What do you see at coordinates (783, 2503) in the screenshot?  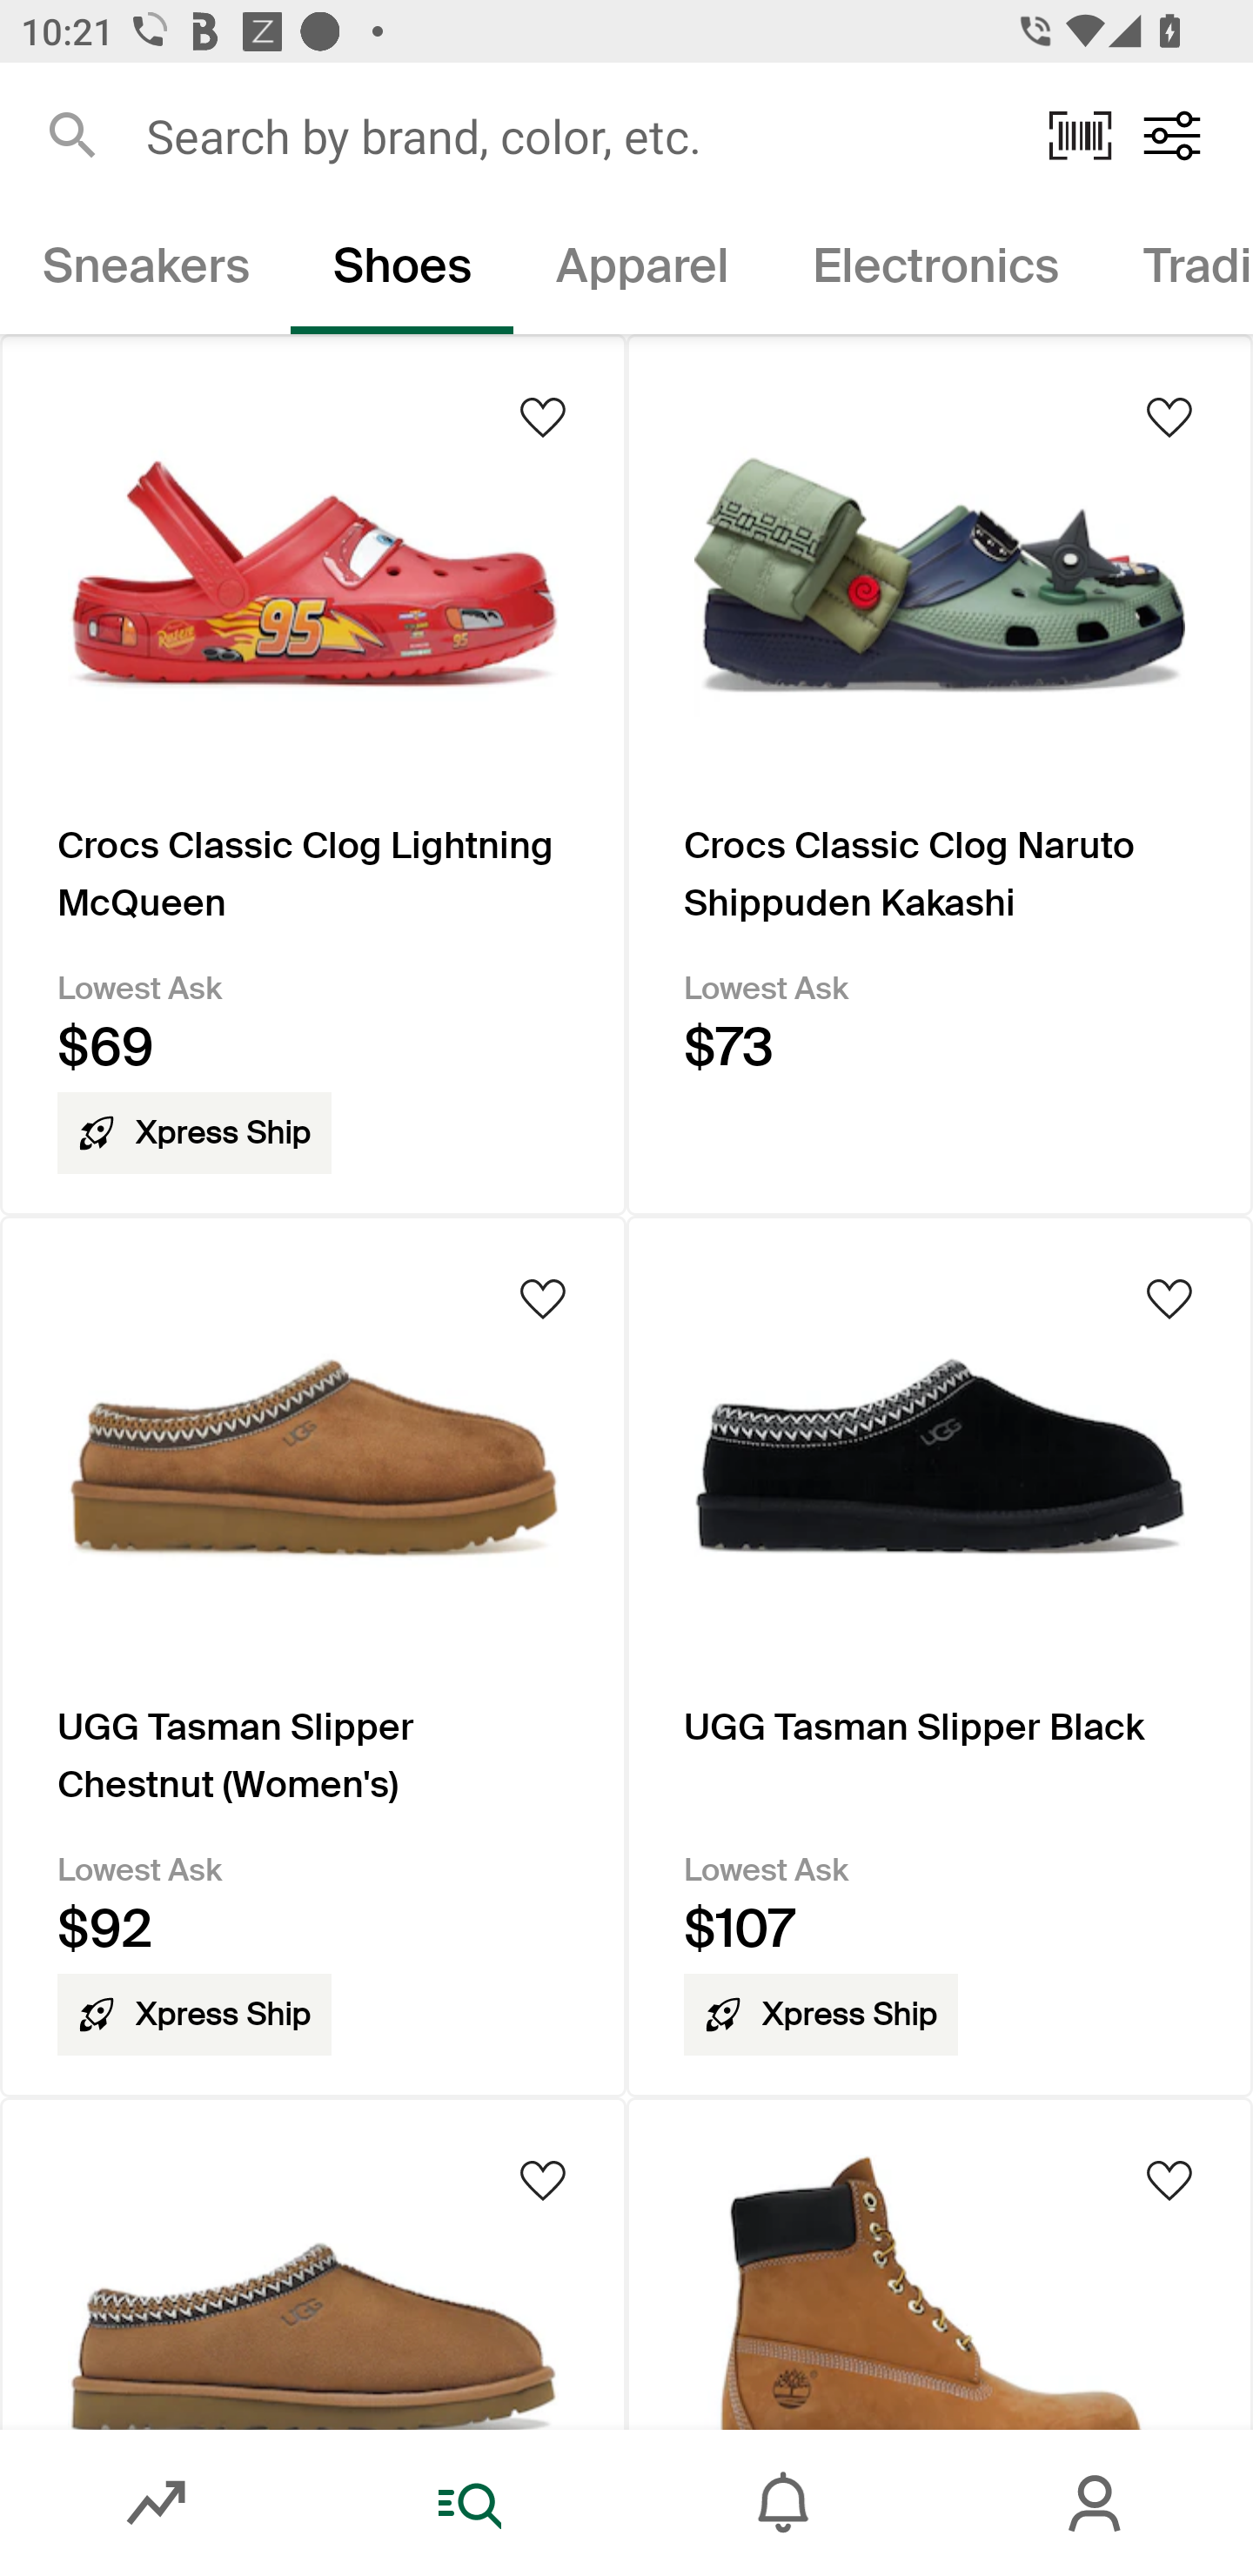 I see `Inbox` at bounding box center [783, 2503].